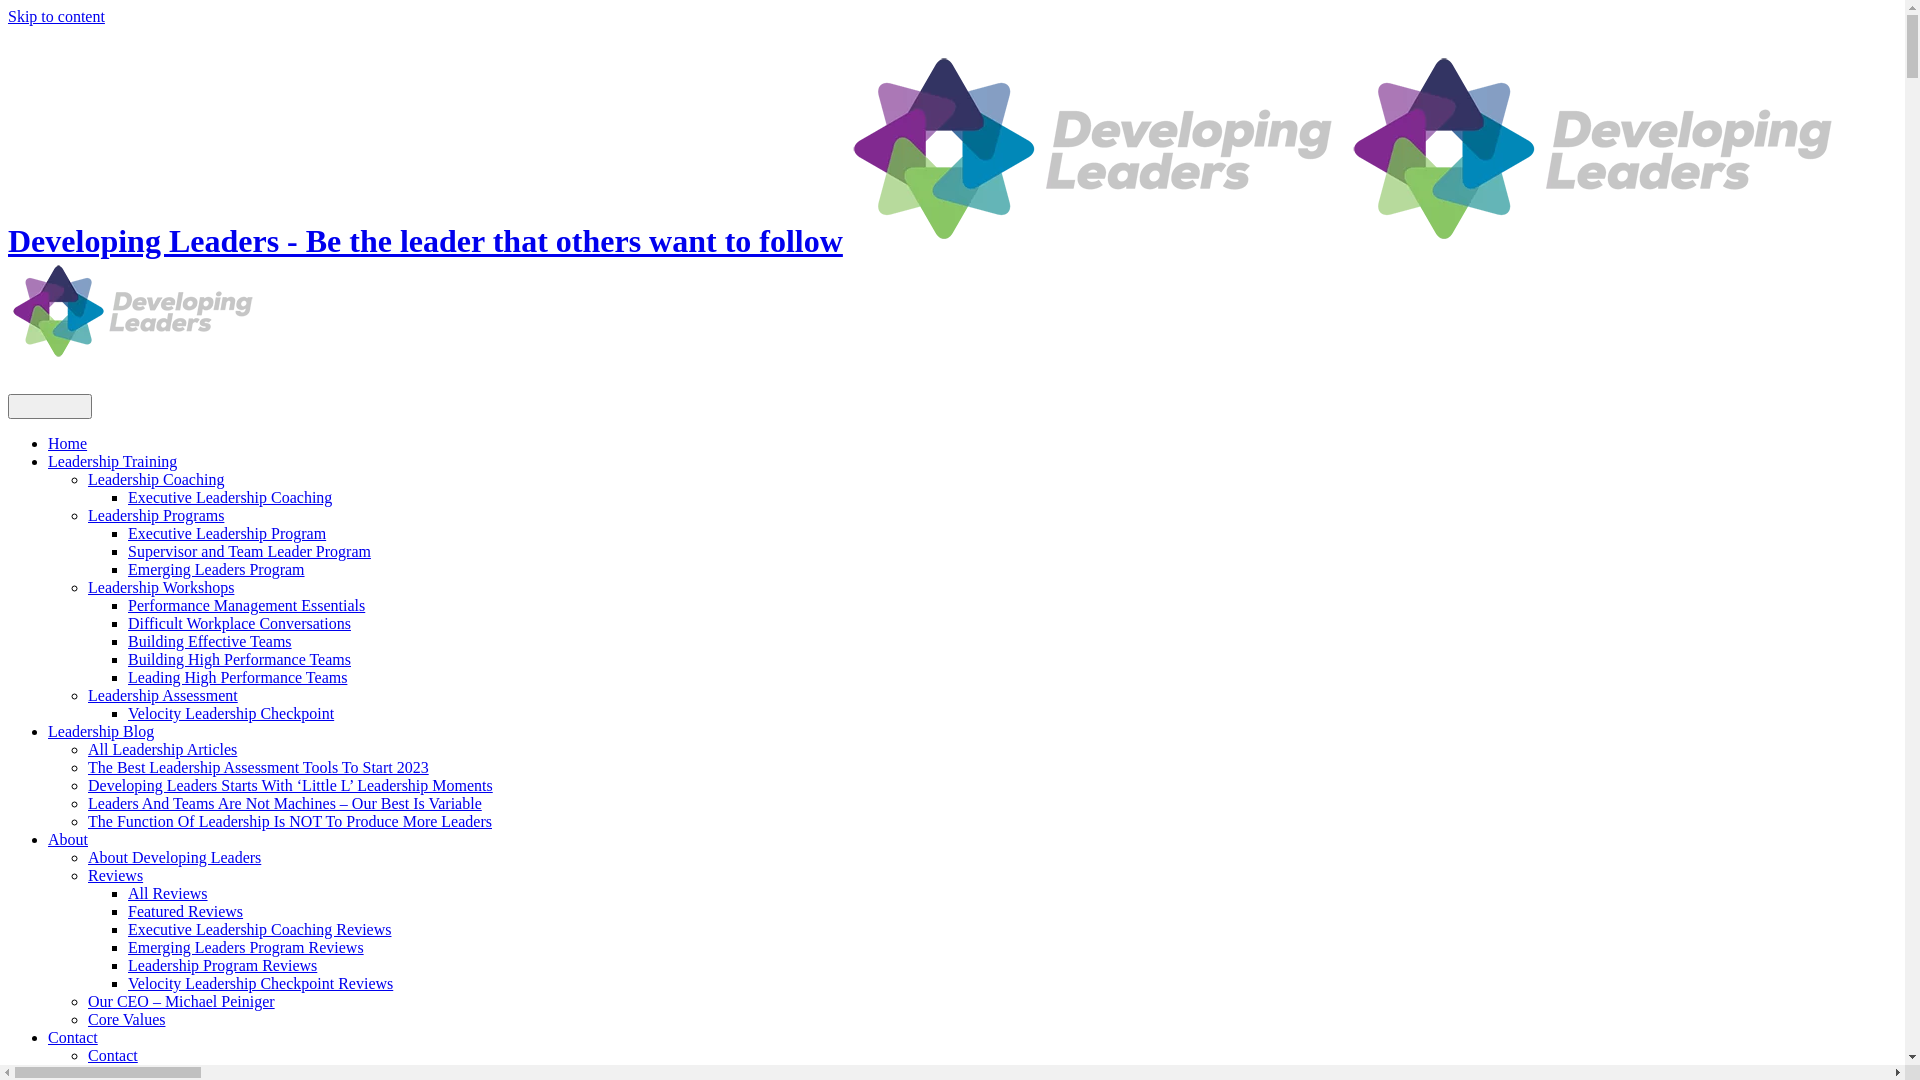 This screenshot has width=1920, height=1080. What do you see at coordinates (240, 624) in the screenshot?
I see `Difficult Workplace Conversations` at bounding box center [240, 624].